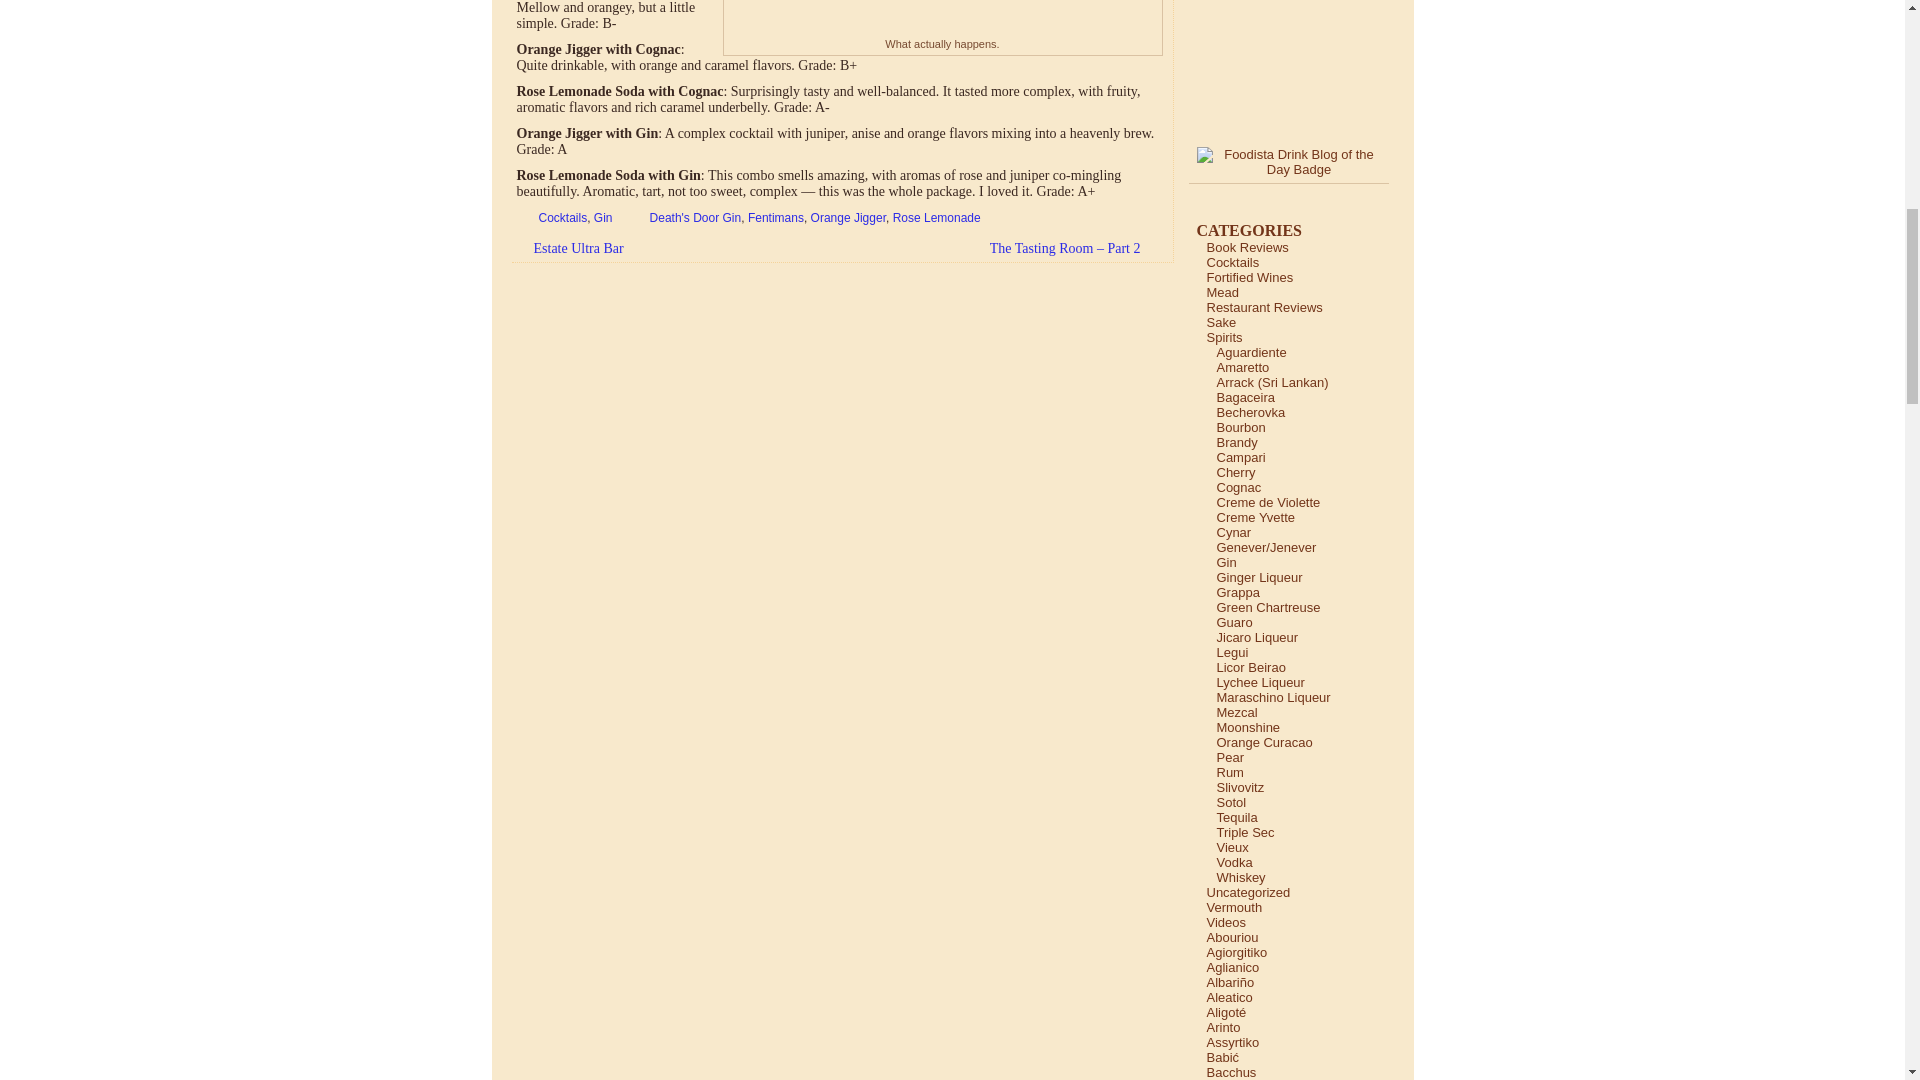  What do you see at coordinates (936, 217) in the screenshot?
I see `Rose Lemonade` at bounding box center [936, 217].